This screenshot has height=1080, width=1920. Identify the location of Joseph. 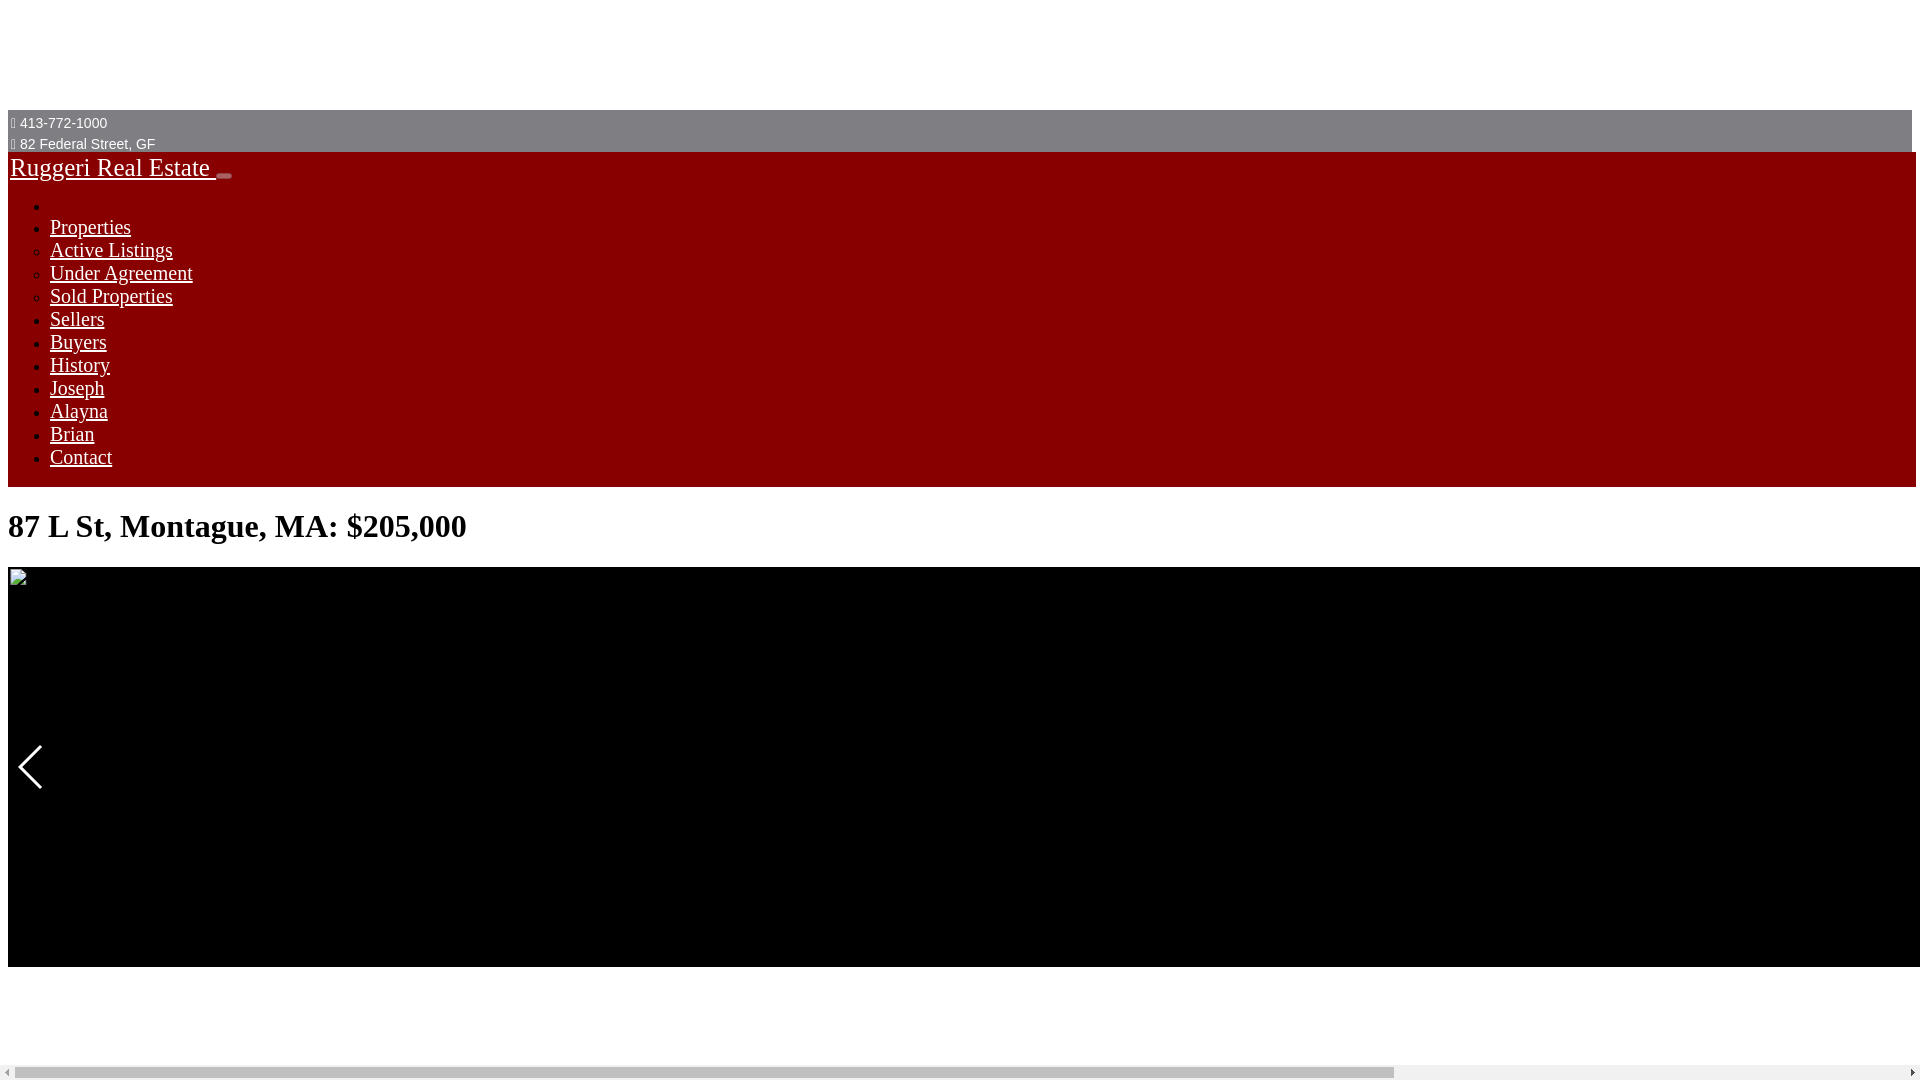
(76, 387).